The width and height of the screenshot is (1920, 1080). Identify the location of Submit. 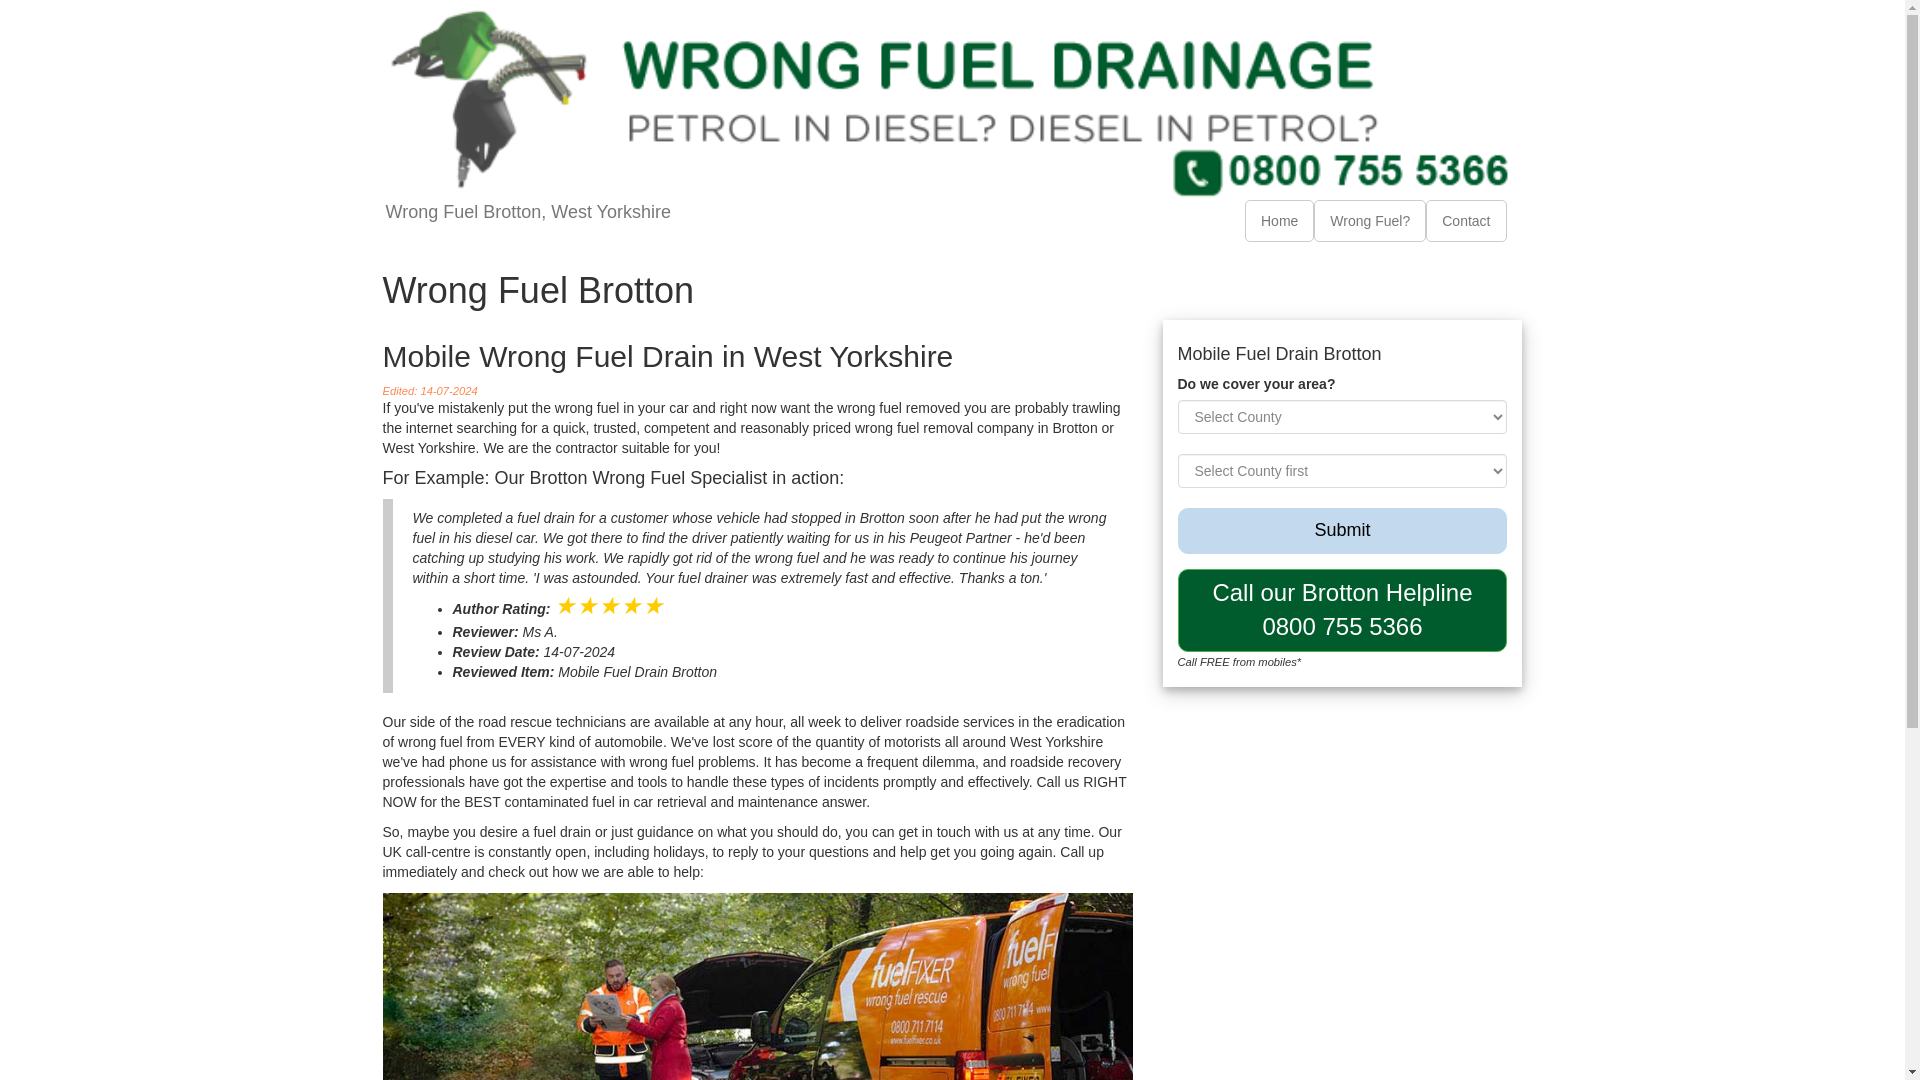
(1342, 610).